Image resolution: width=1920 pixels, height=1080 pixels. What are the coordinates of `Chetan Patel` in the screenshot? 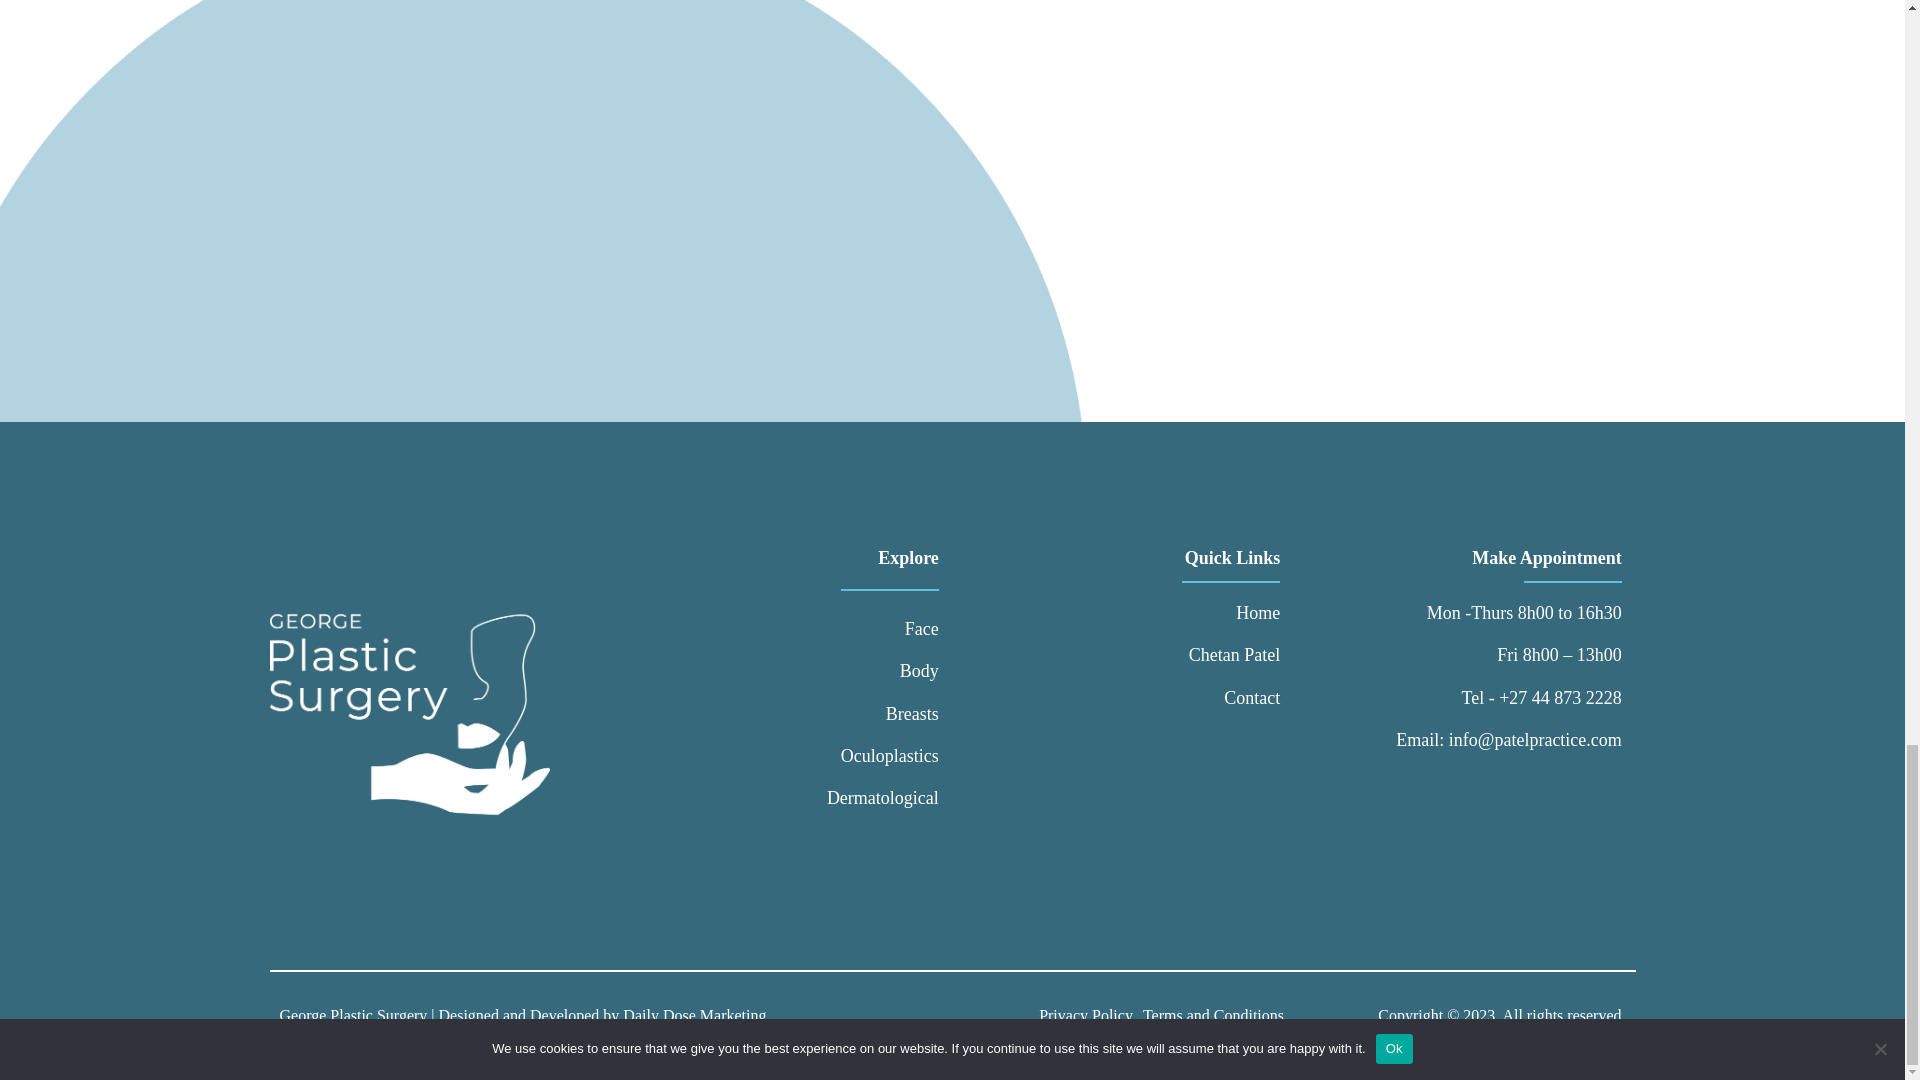 It's located at (1234, 654).